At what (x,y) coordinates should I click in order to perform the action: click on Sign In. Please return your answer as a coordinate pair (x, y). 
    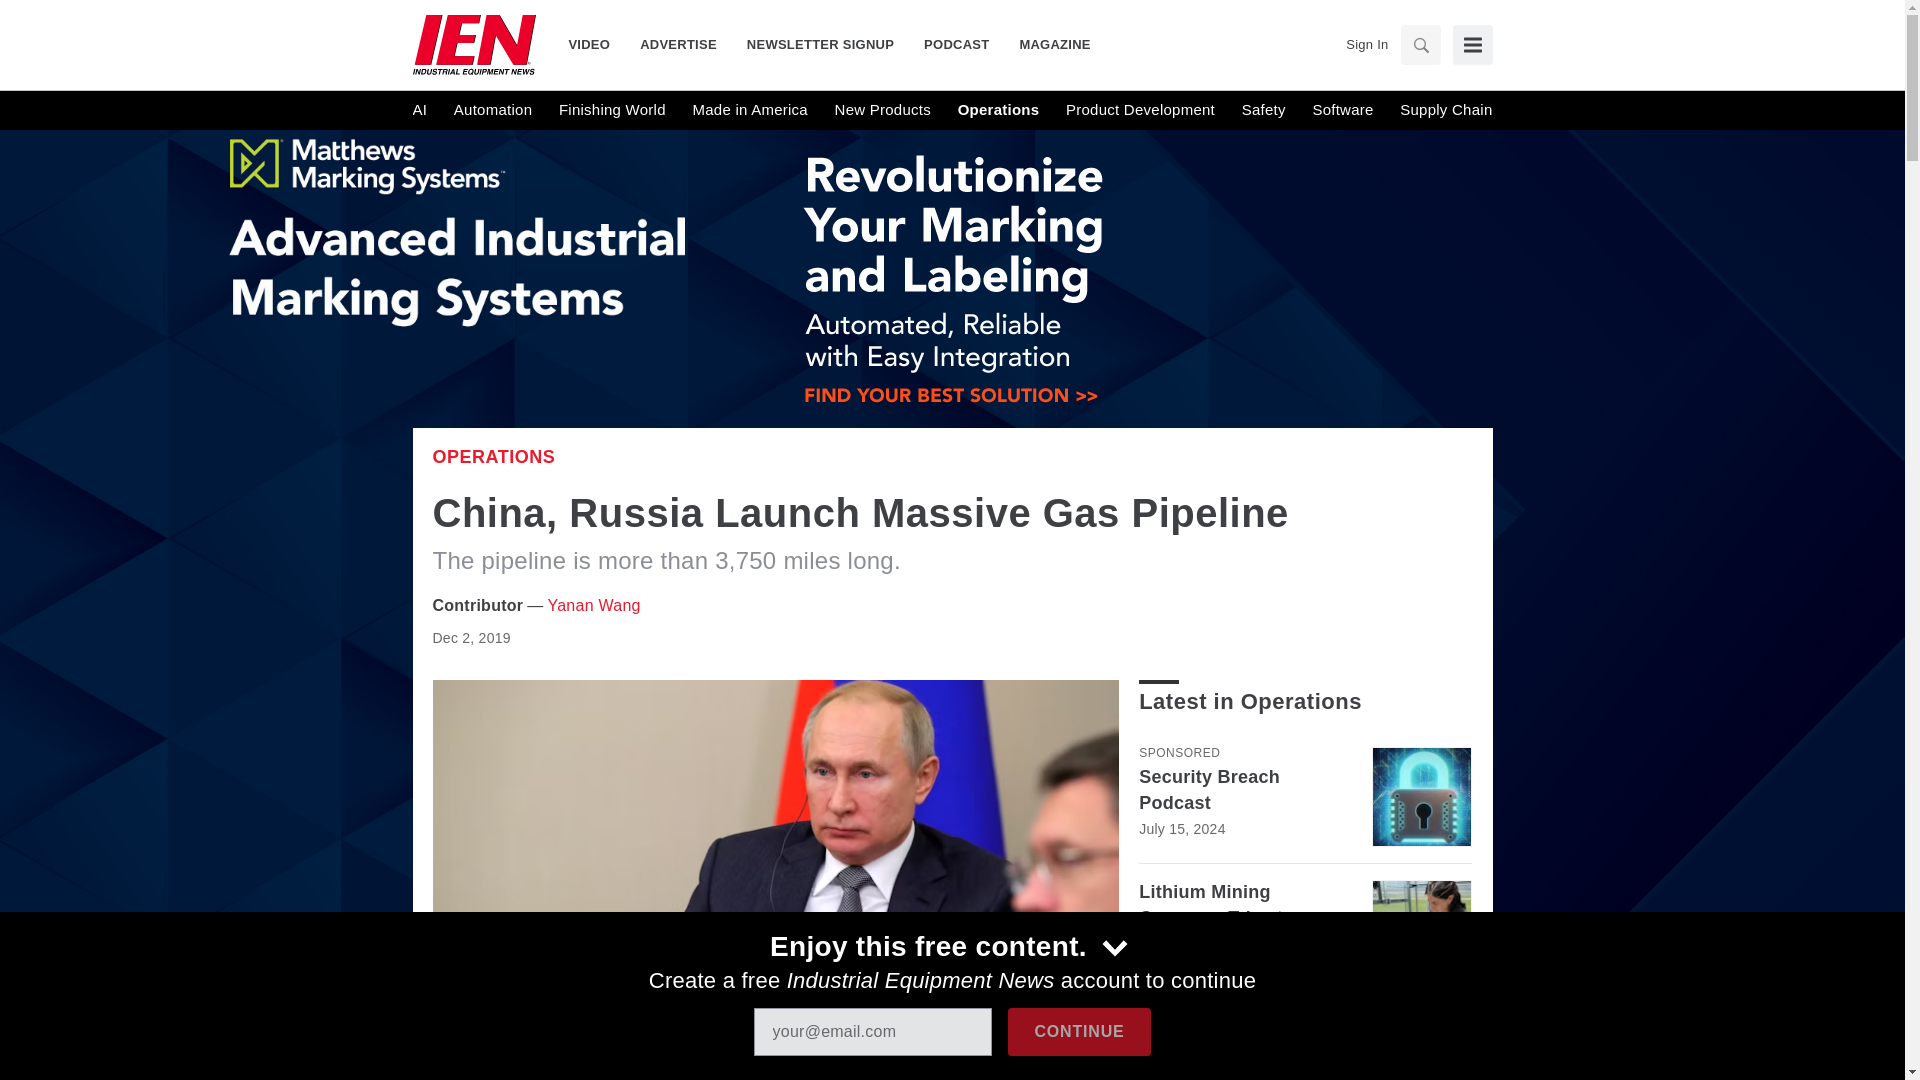
    Looking at the image, I should click on (1366, 44).